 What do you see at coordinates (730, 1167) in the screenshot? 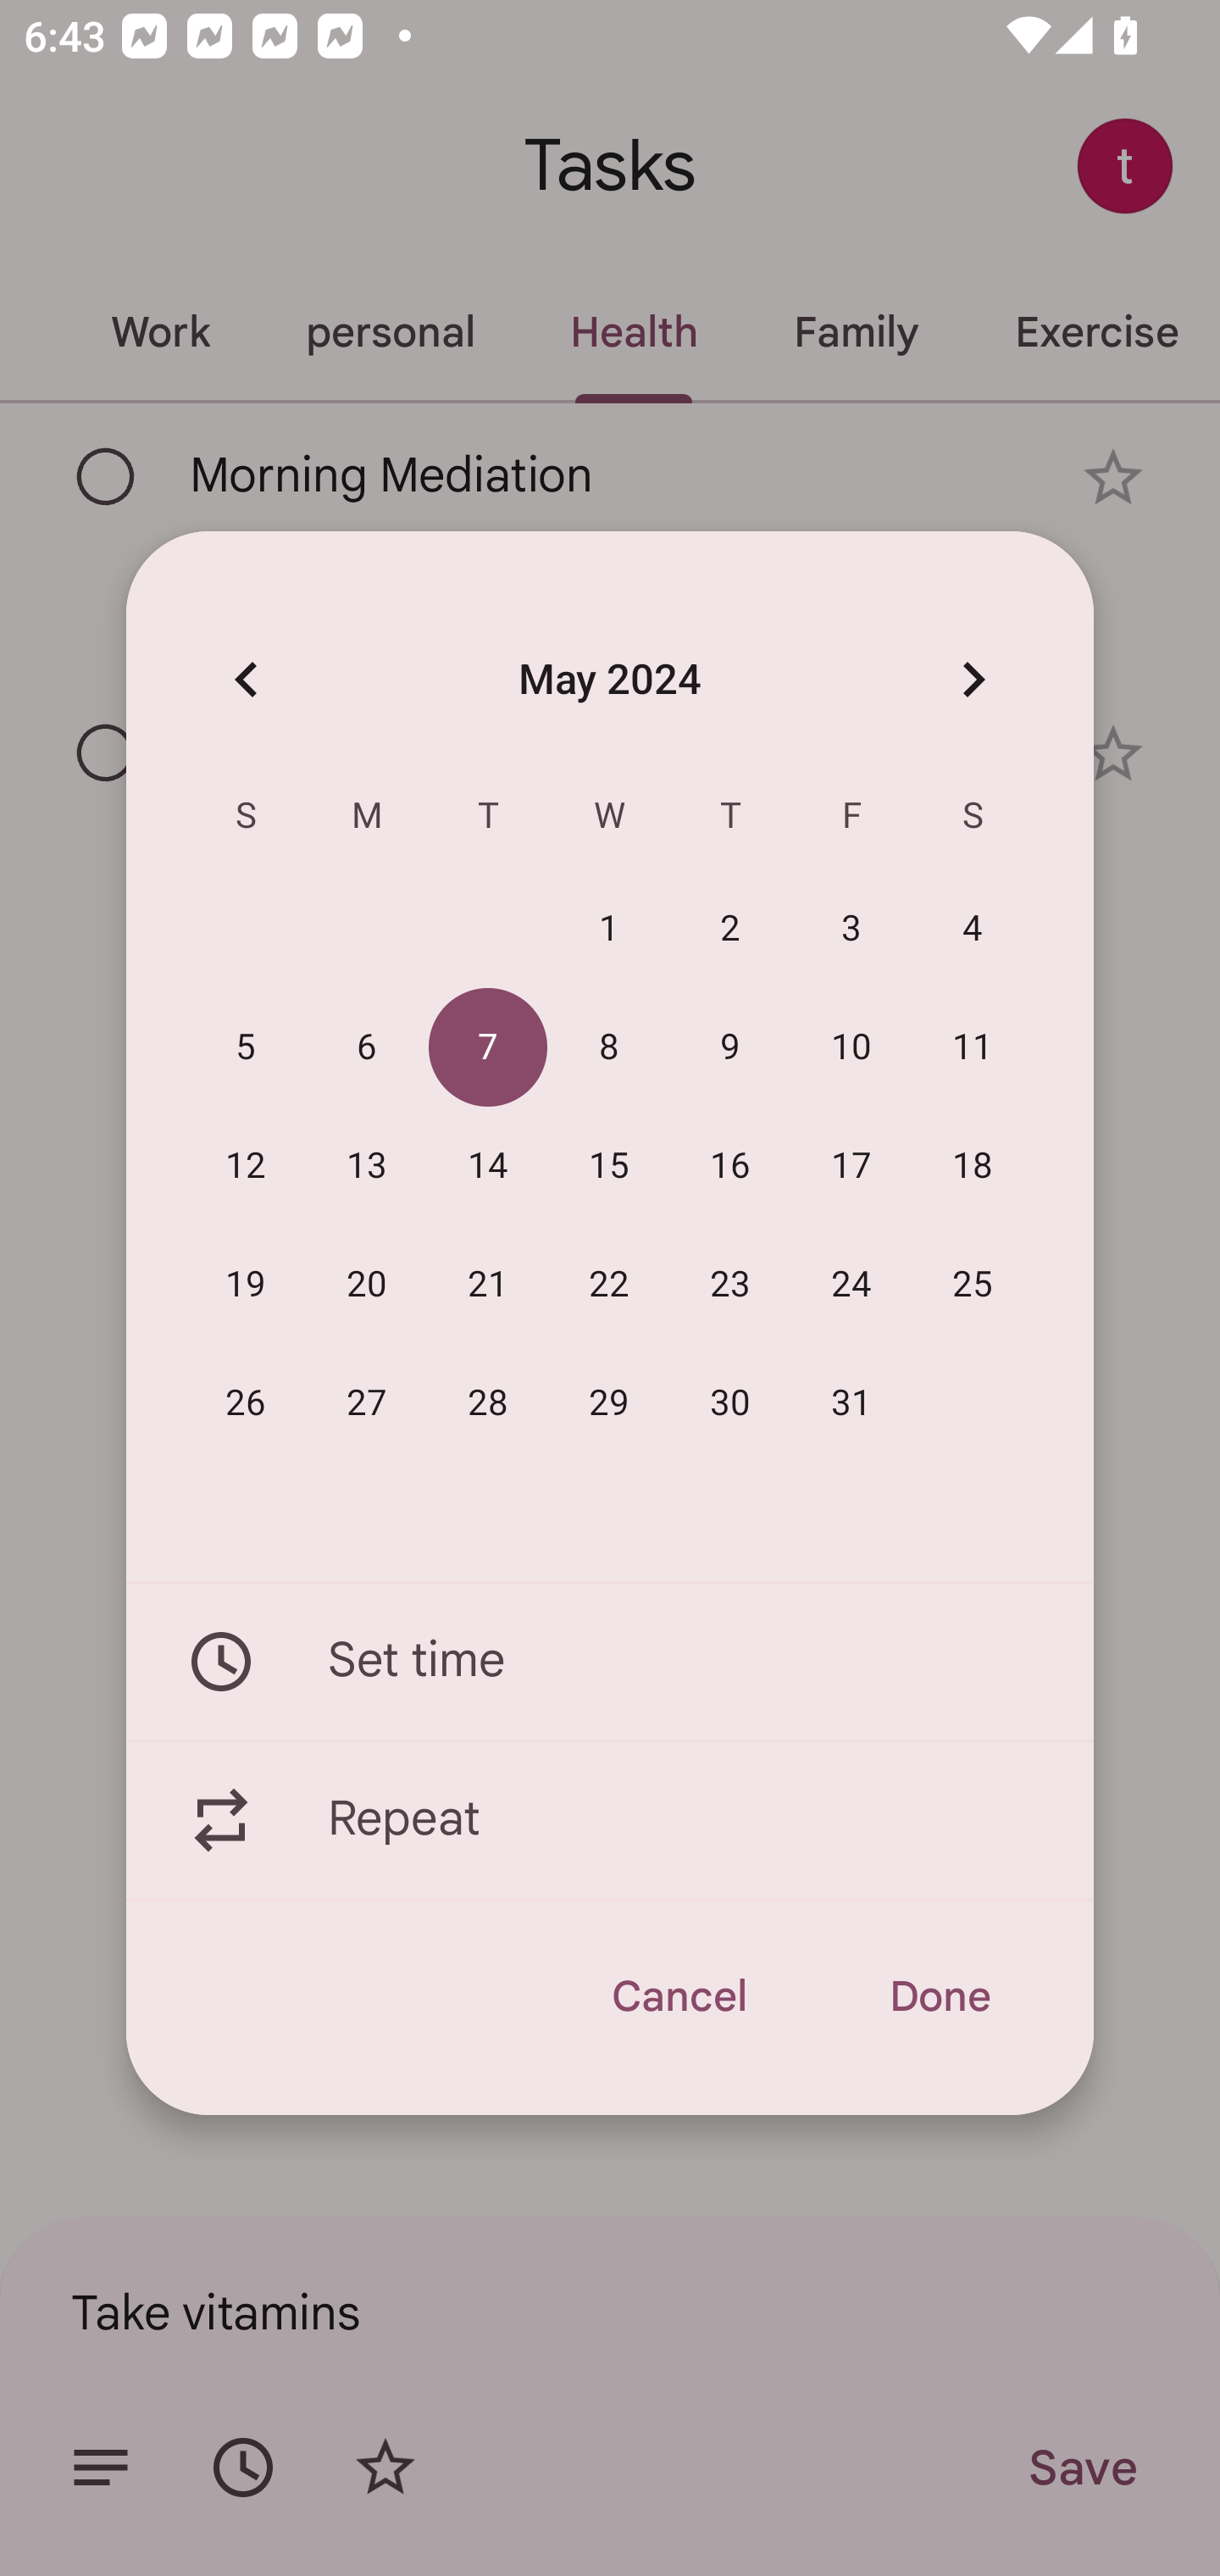
I see `16 16 May 2024` at bounding box center [730, 1167].